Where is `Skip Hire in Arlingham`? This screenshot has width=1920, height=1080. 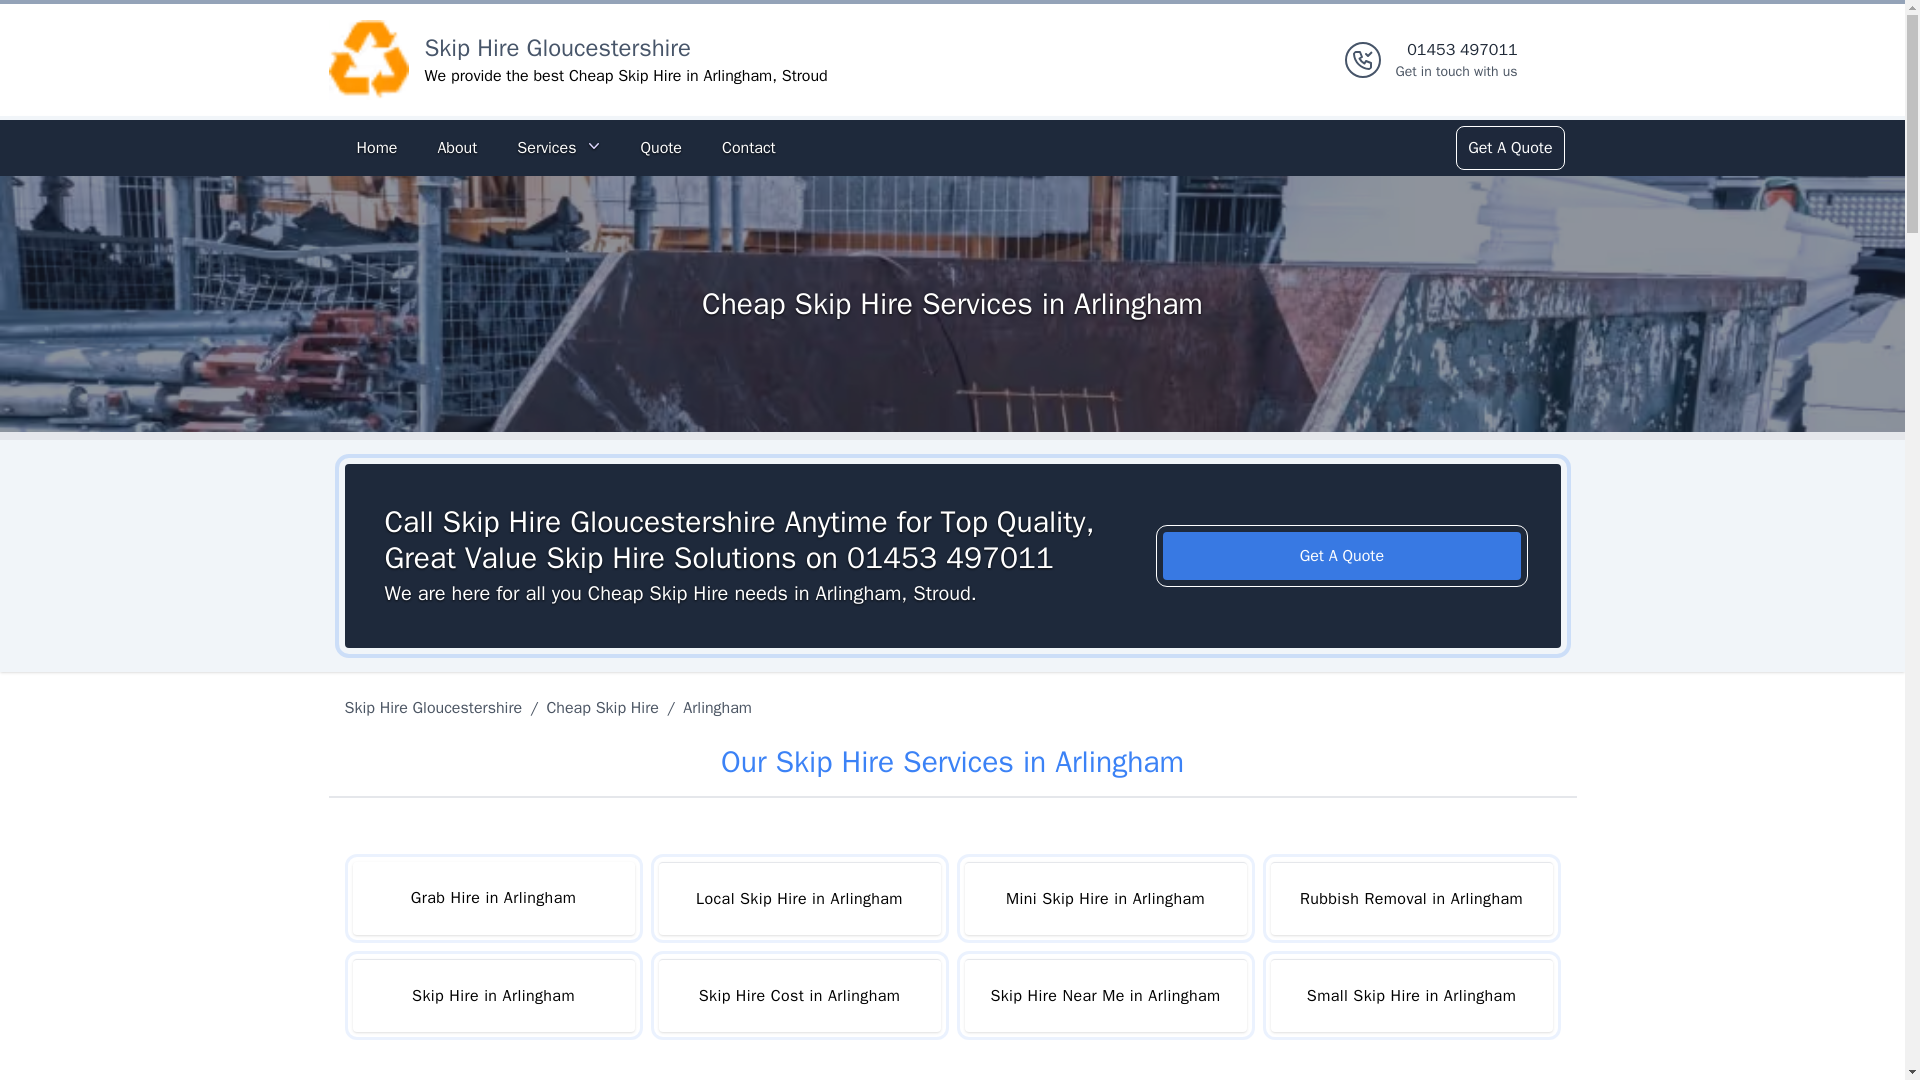 Skip Hire in Arlingham is located at coordinates (492, 996).